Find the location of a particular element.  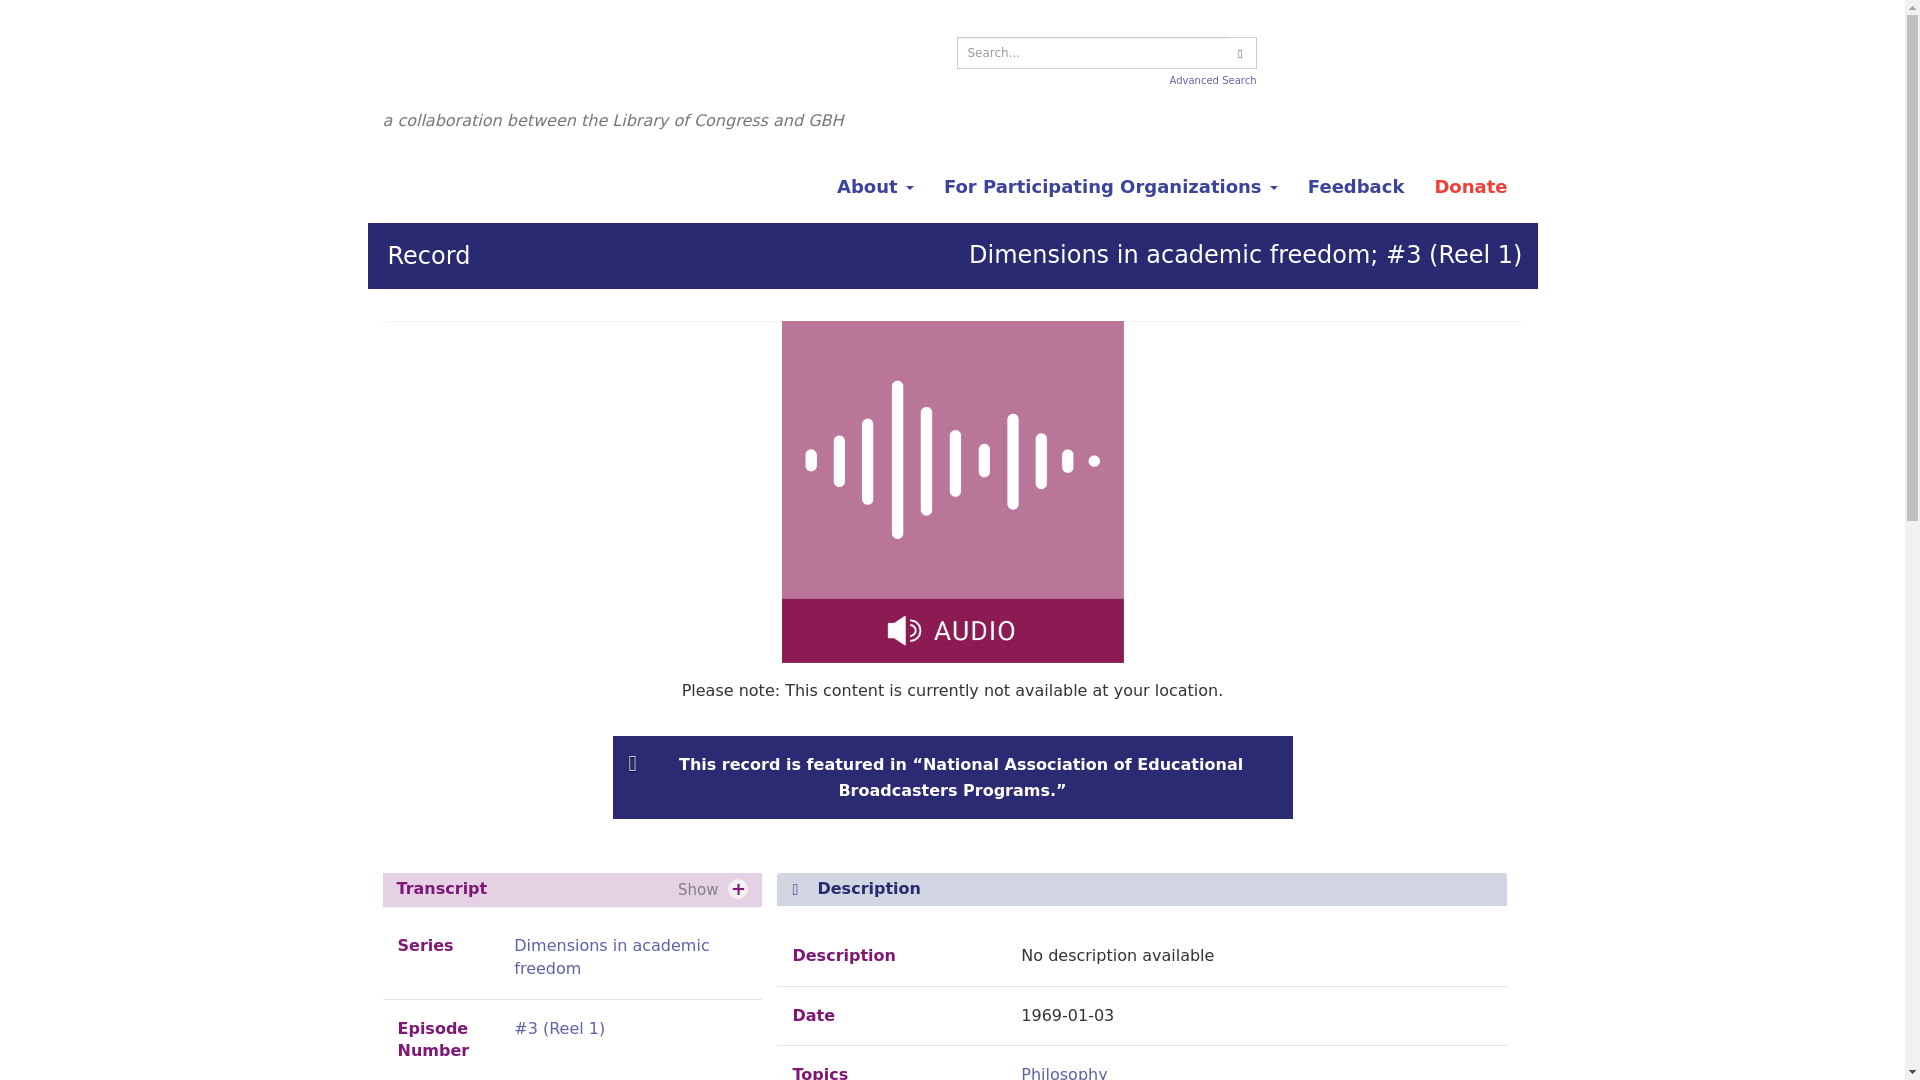

Donate is located at coordinates (1470, 186).